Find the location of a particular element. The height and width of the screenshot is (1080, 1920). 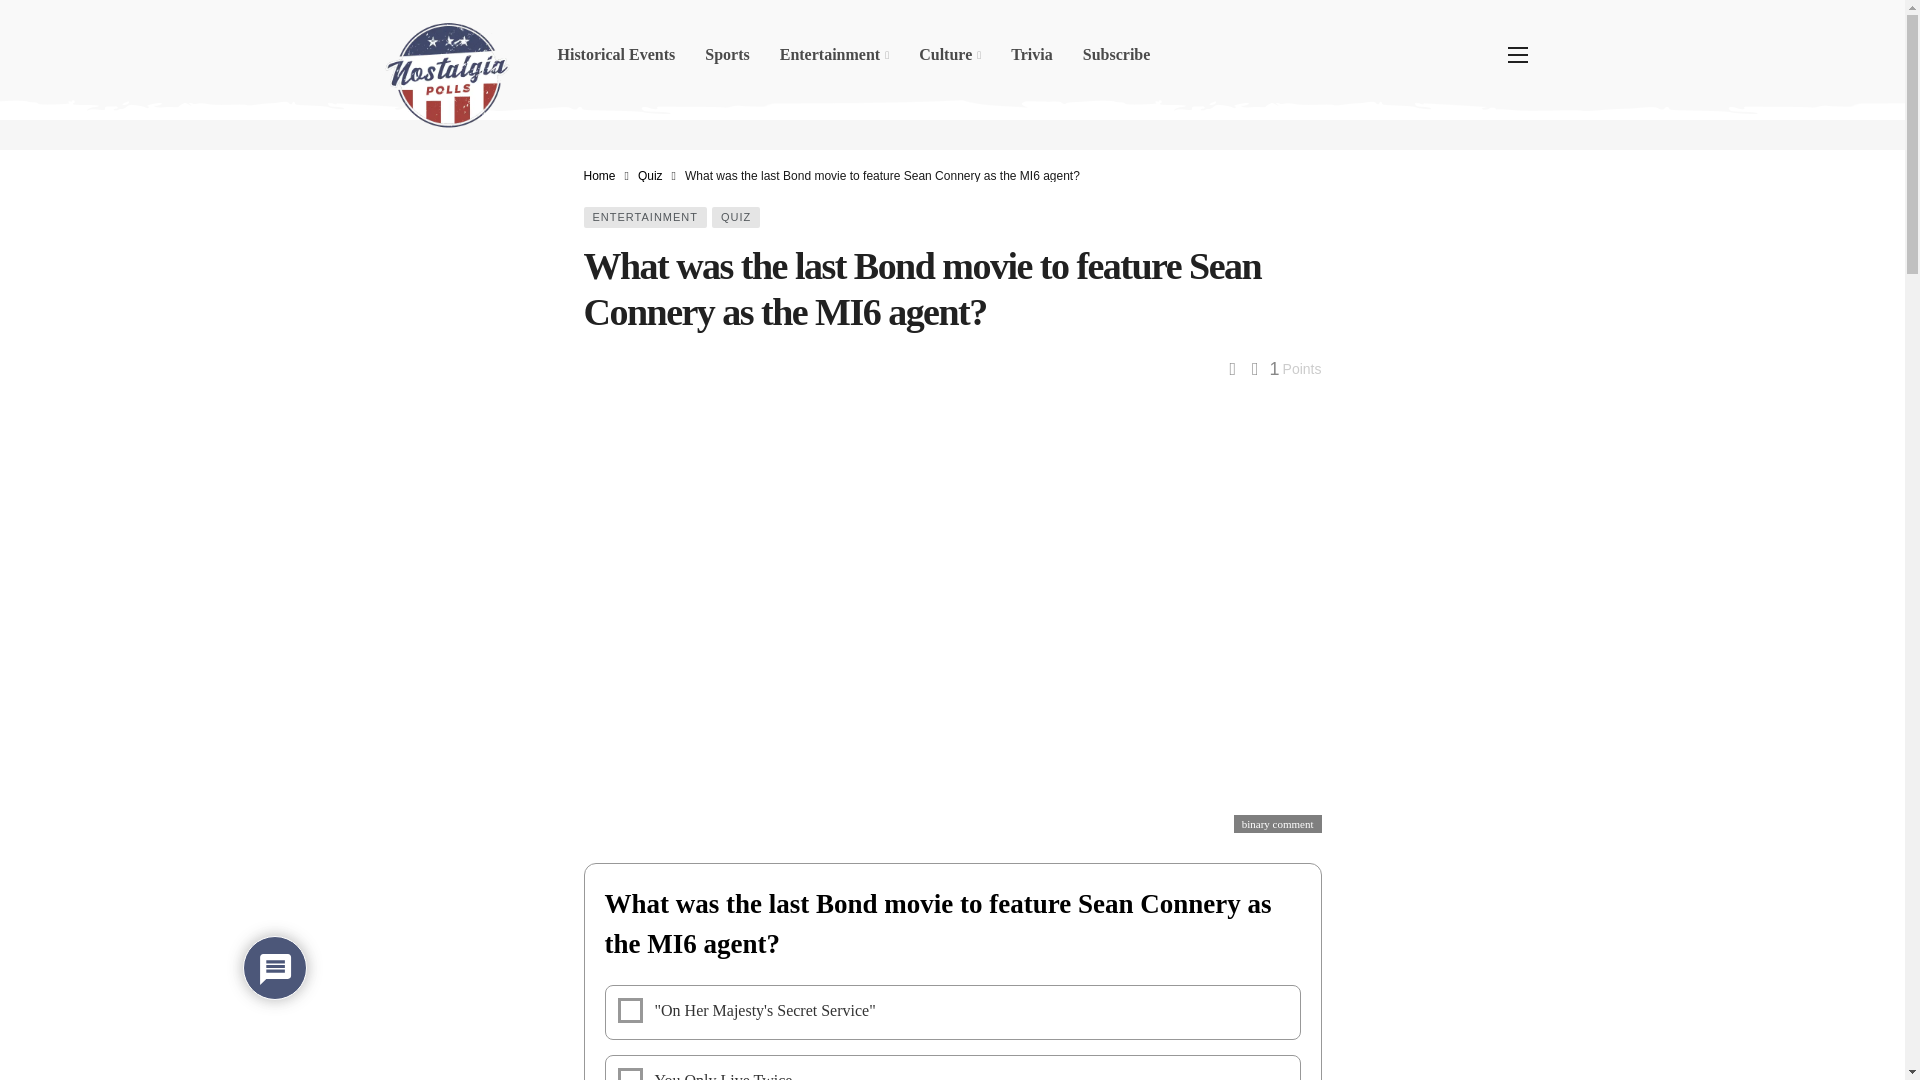

QUIZ is located at coordinates (736, 217).